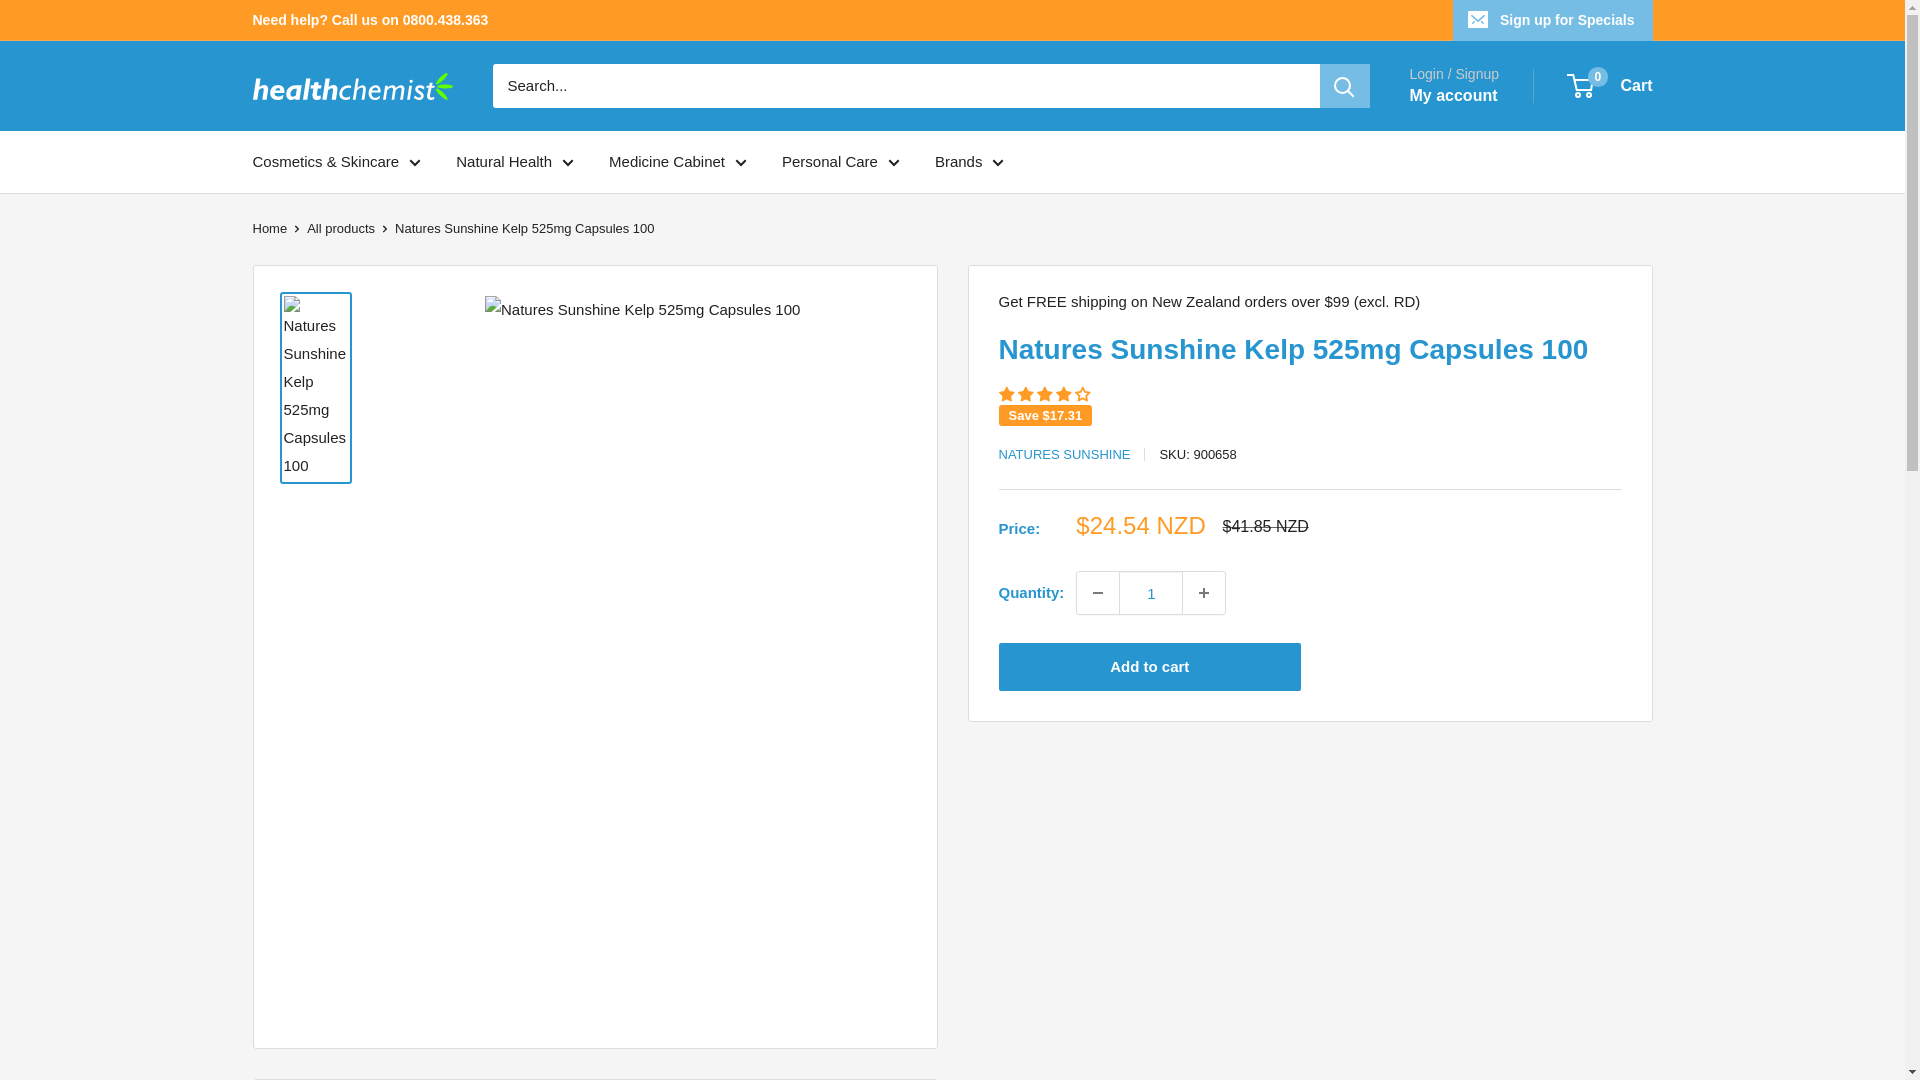 The image size is (1920, 1080). I want to click on Need help? Call us on 0800.438.363, so click(369, 20).